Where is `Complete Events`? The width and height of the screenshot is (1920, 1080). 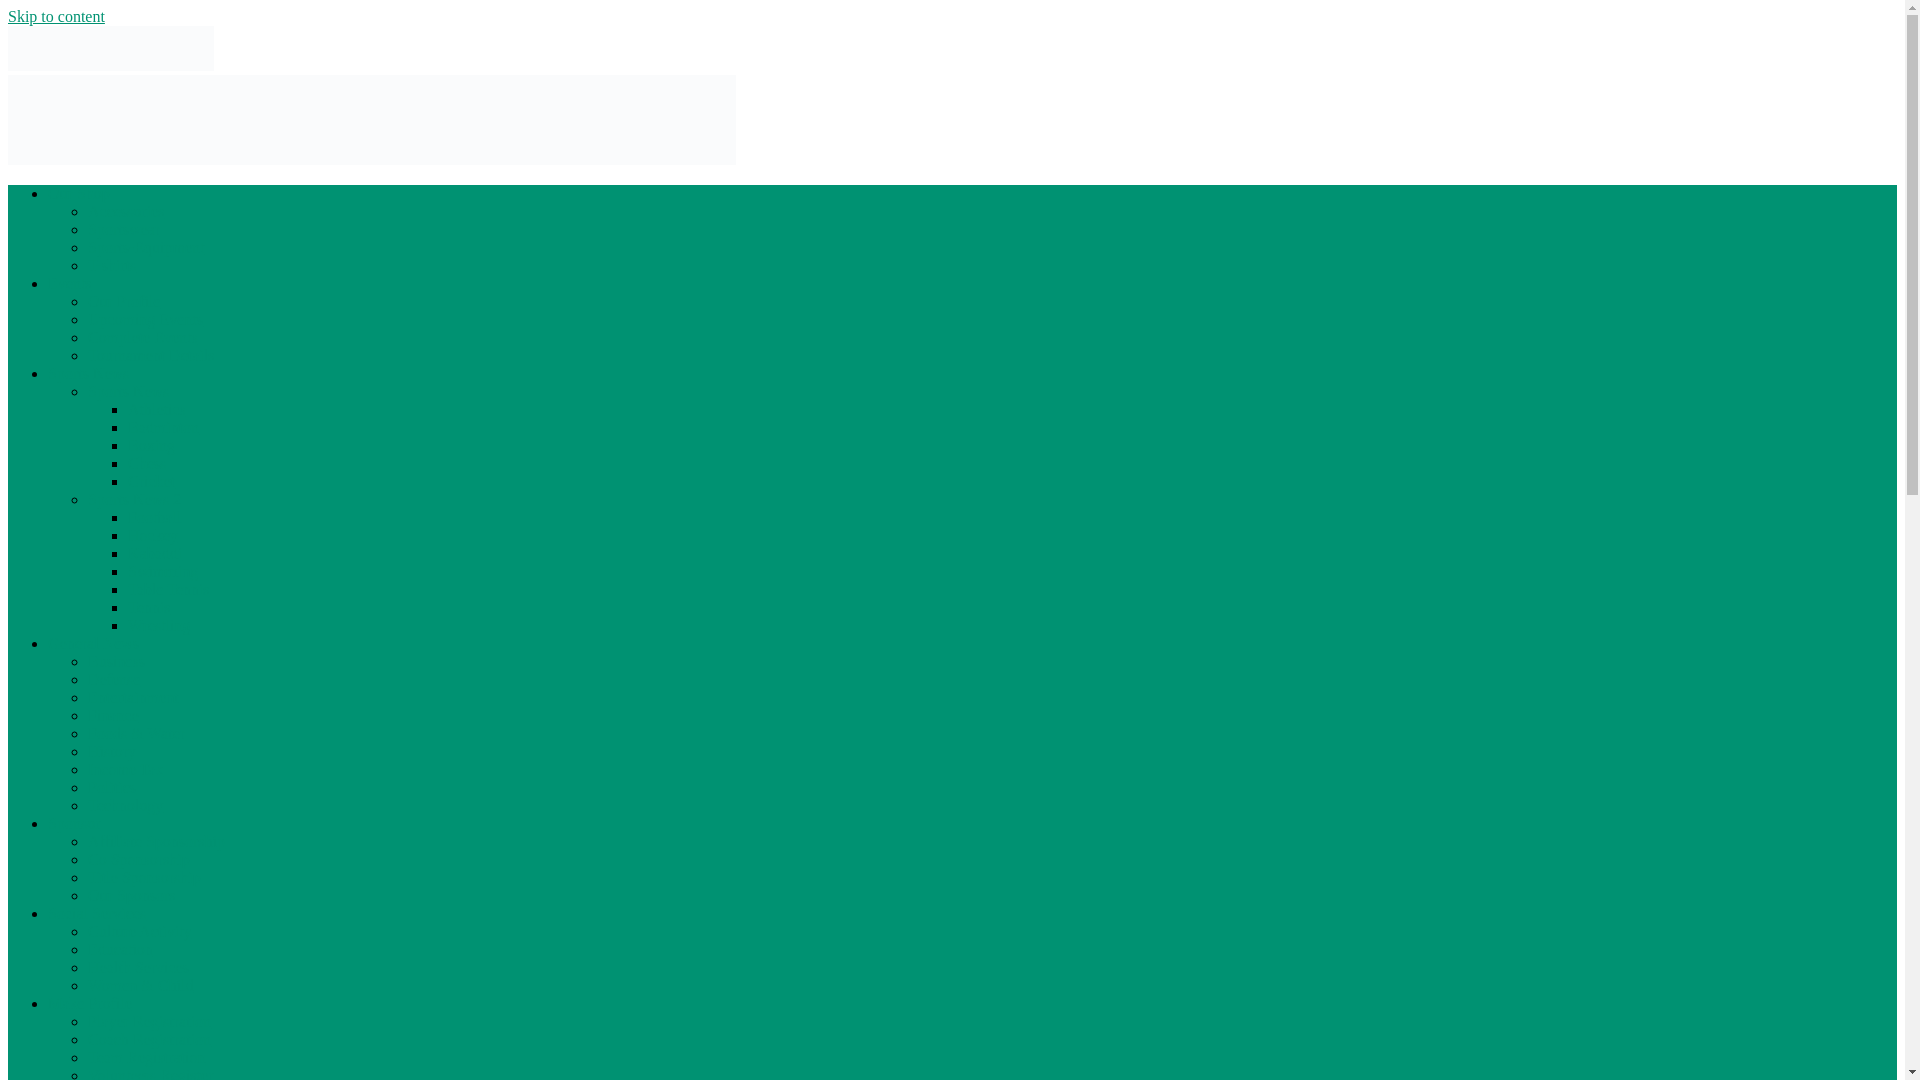
Complete Events is located at coordinates (142, 337).